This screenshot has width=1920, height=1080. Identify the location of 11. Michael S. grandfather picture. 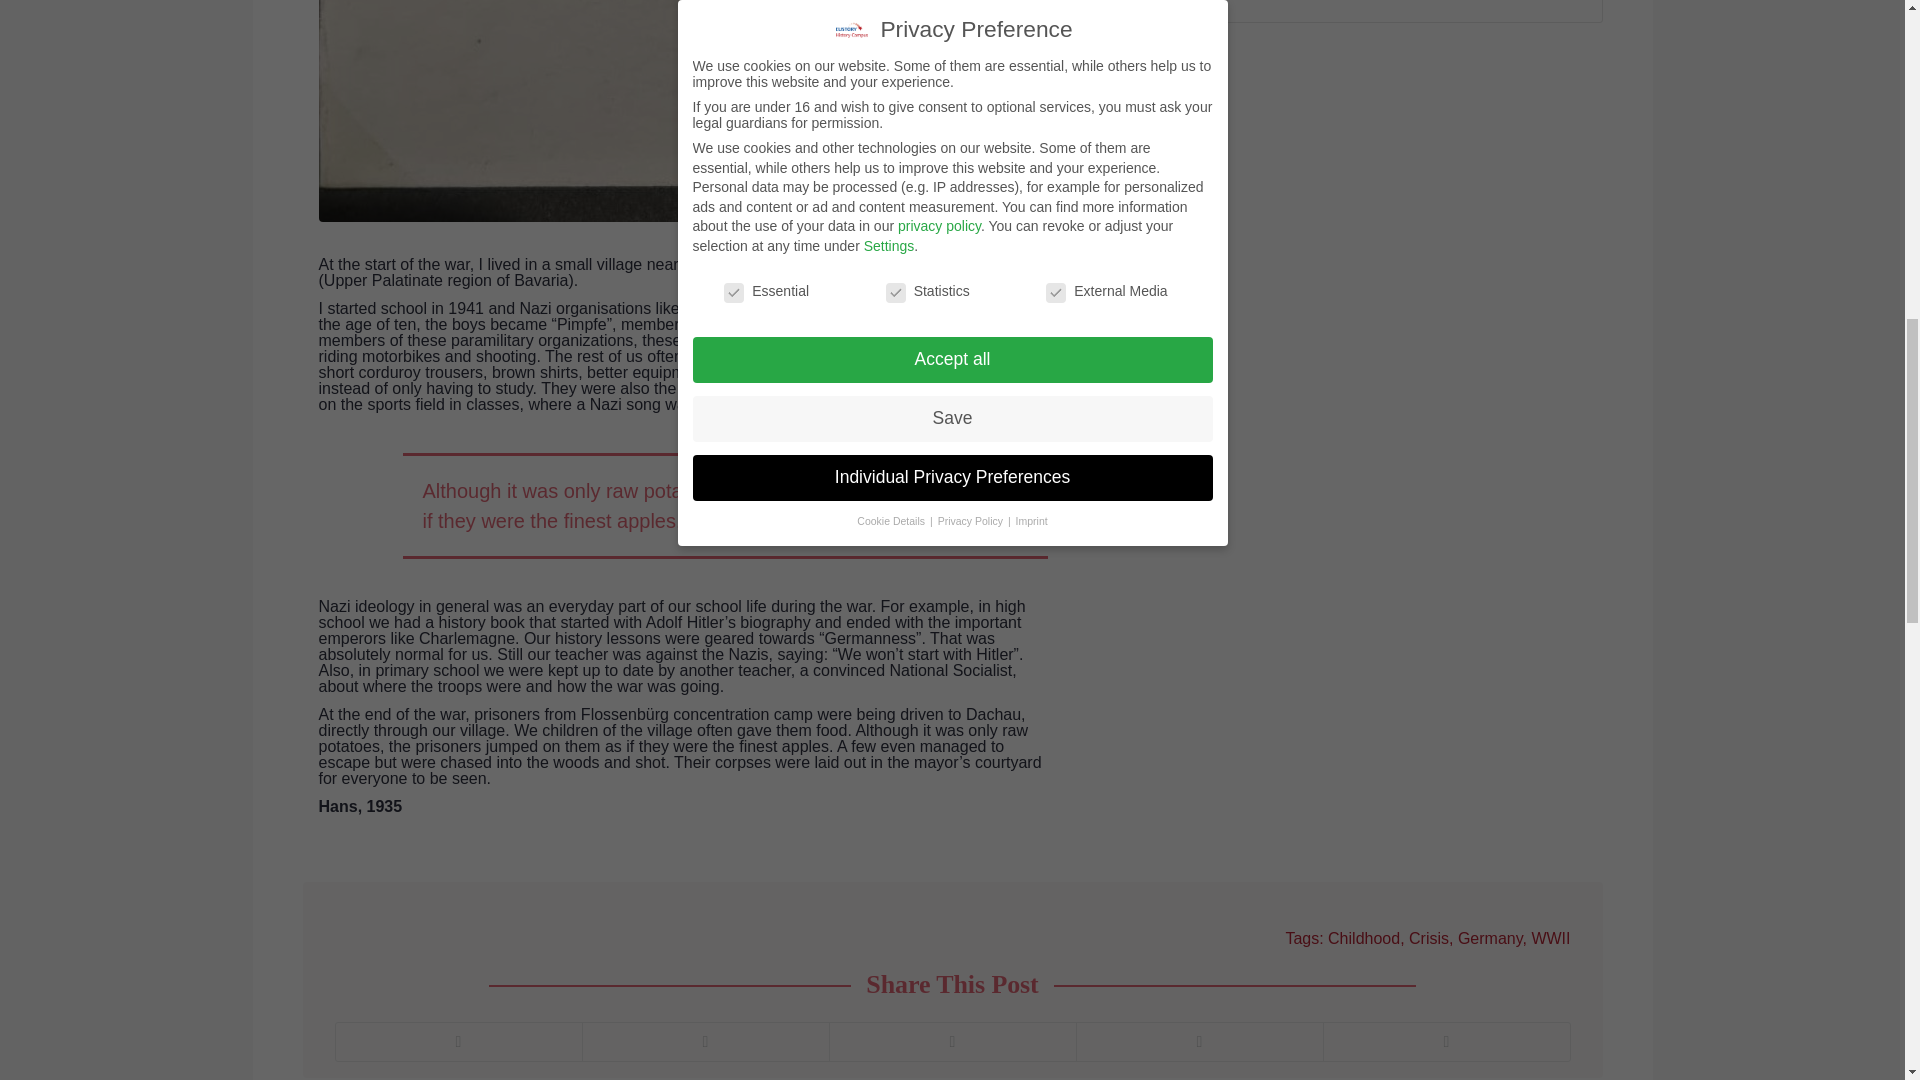
(640, 111).